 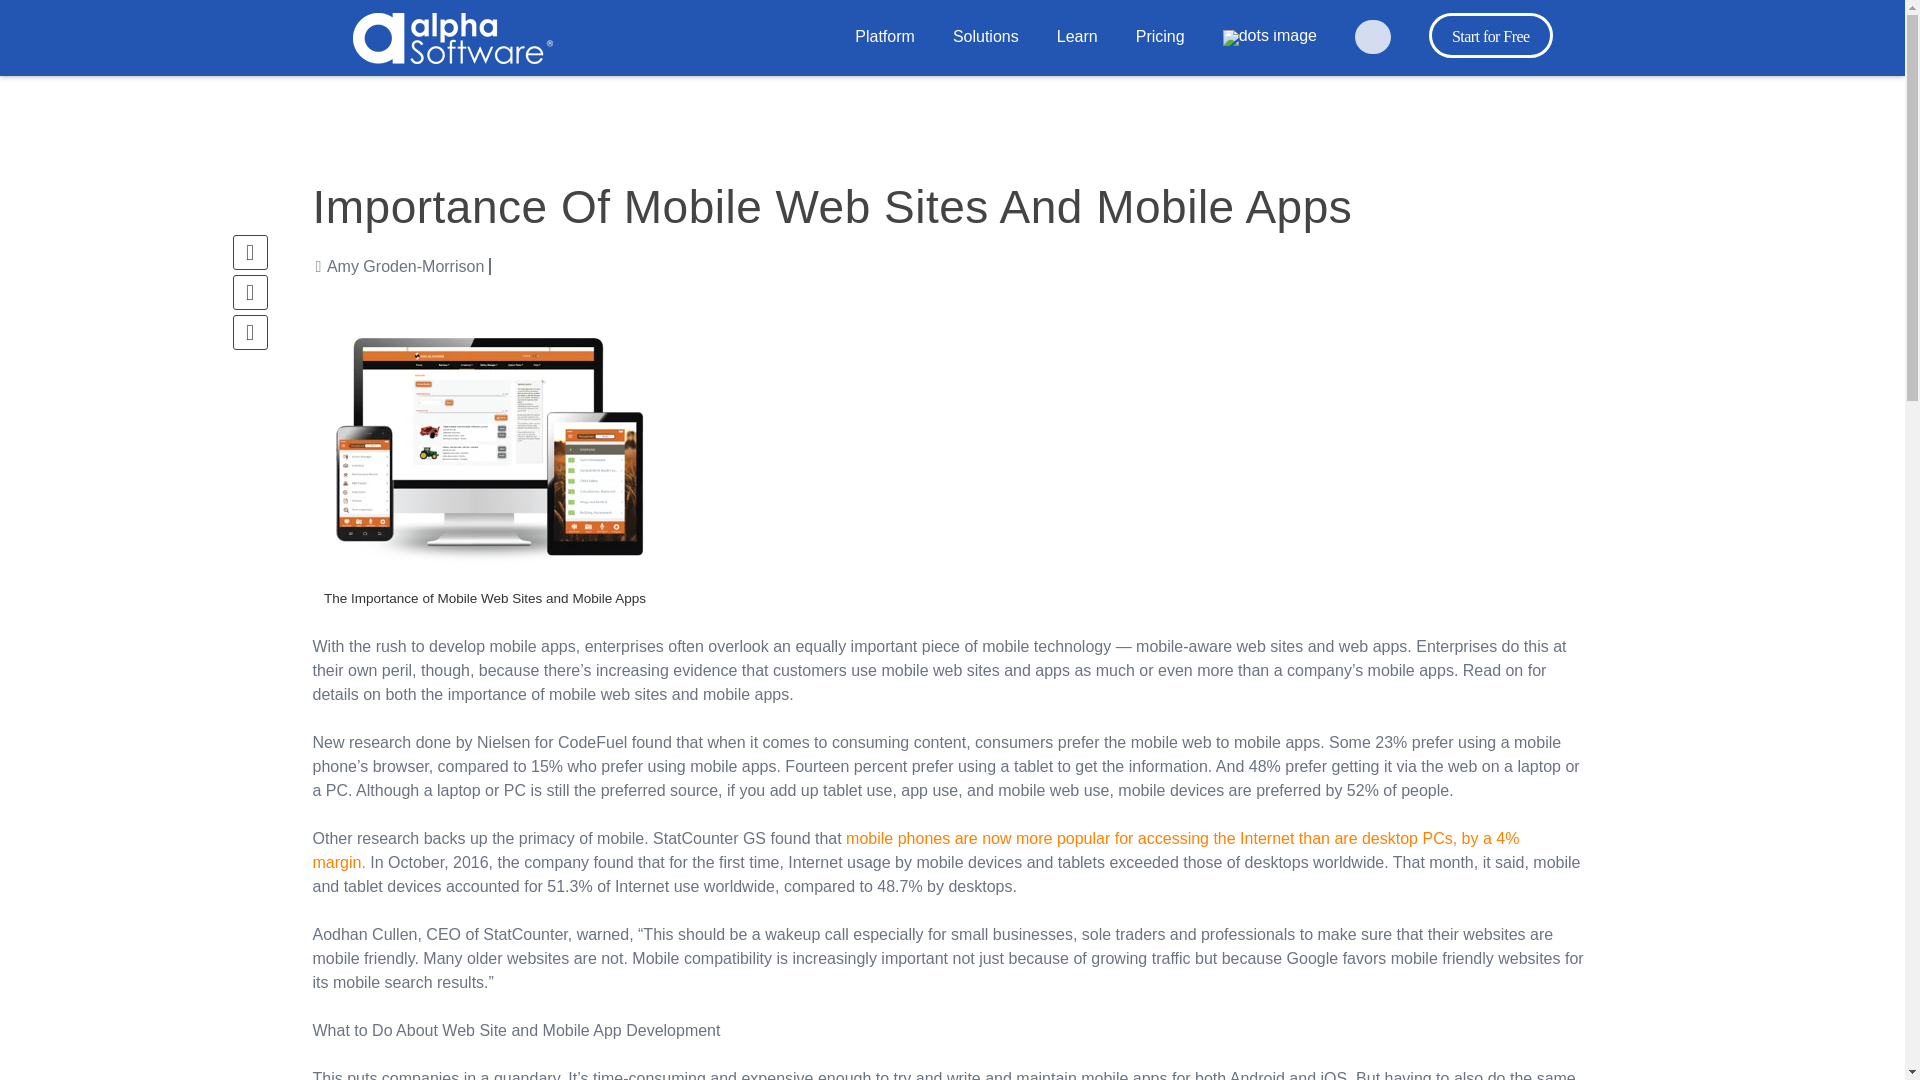 I want to click on Learning Center, so click(x=718, y=108).